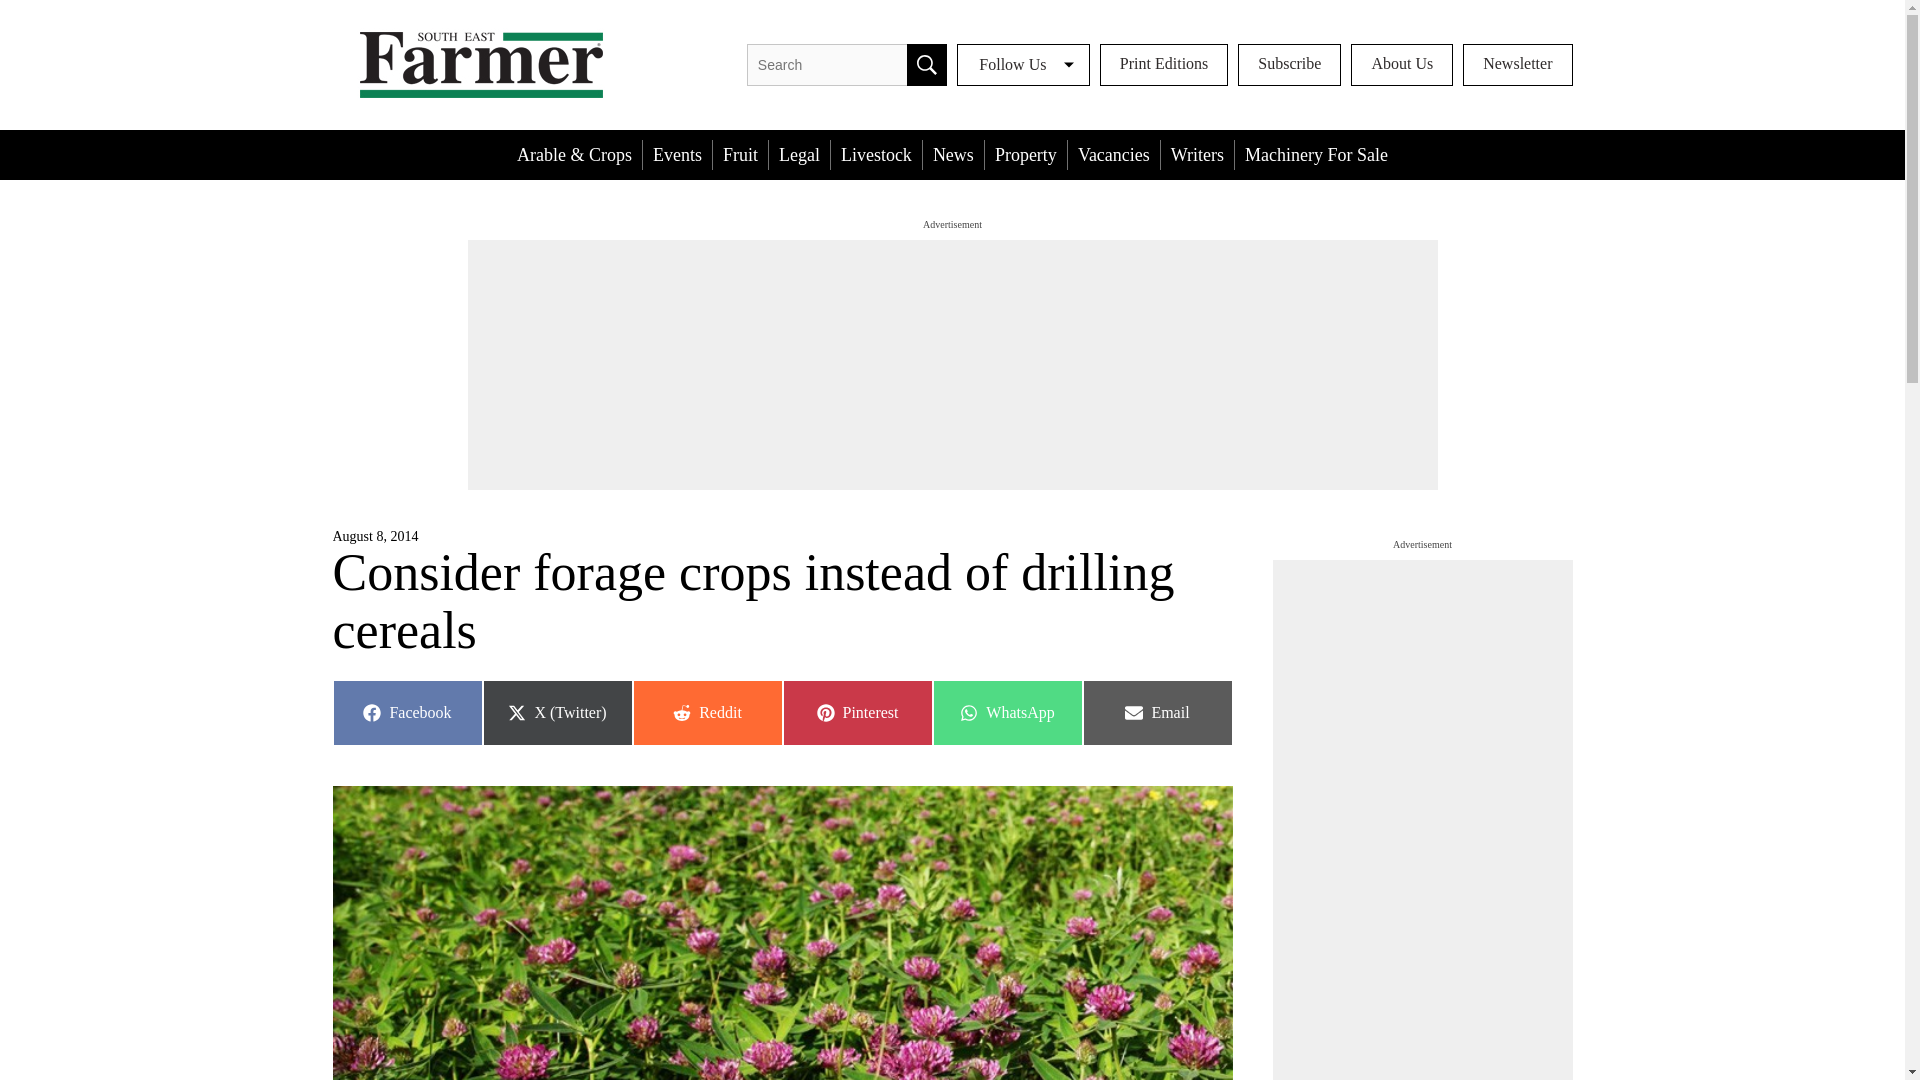  What do you see at coordinates (1518, 65) in the screenshot?
I see `Fruit` at bounding box center [1518, 65].